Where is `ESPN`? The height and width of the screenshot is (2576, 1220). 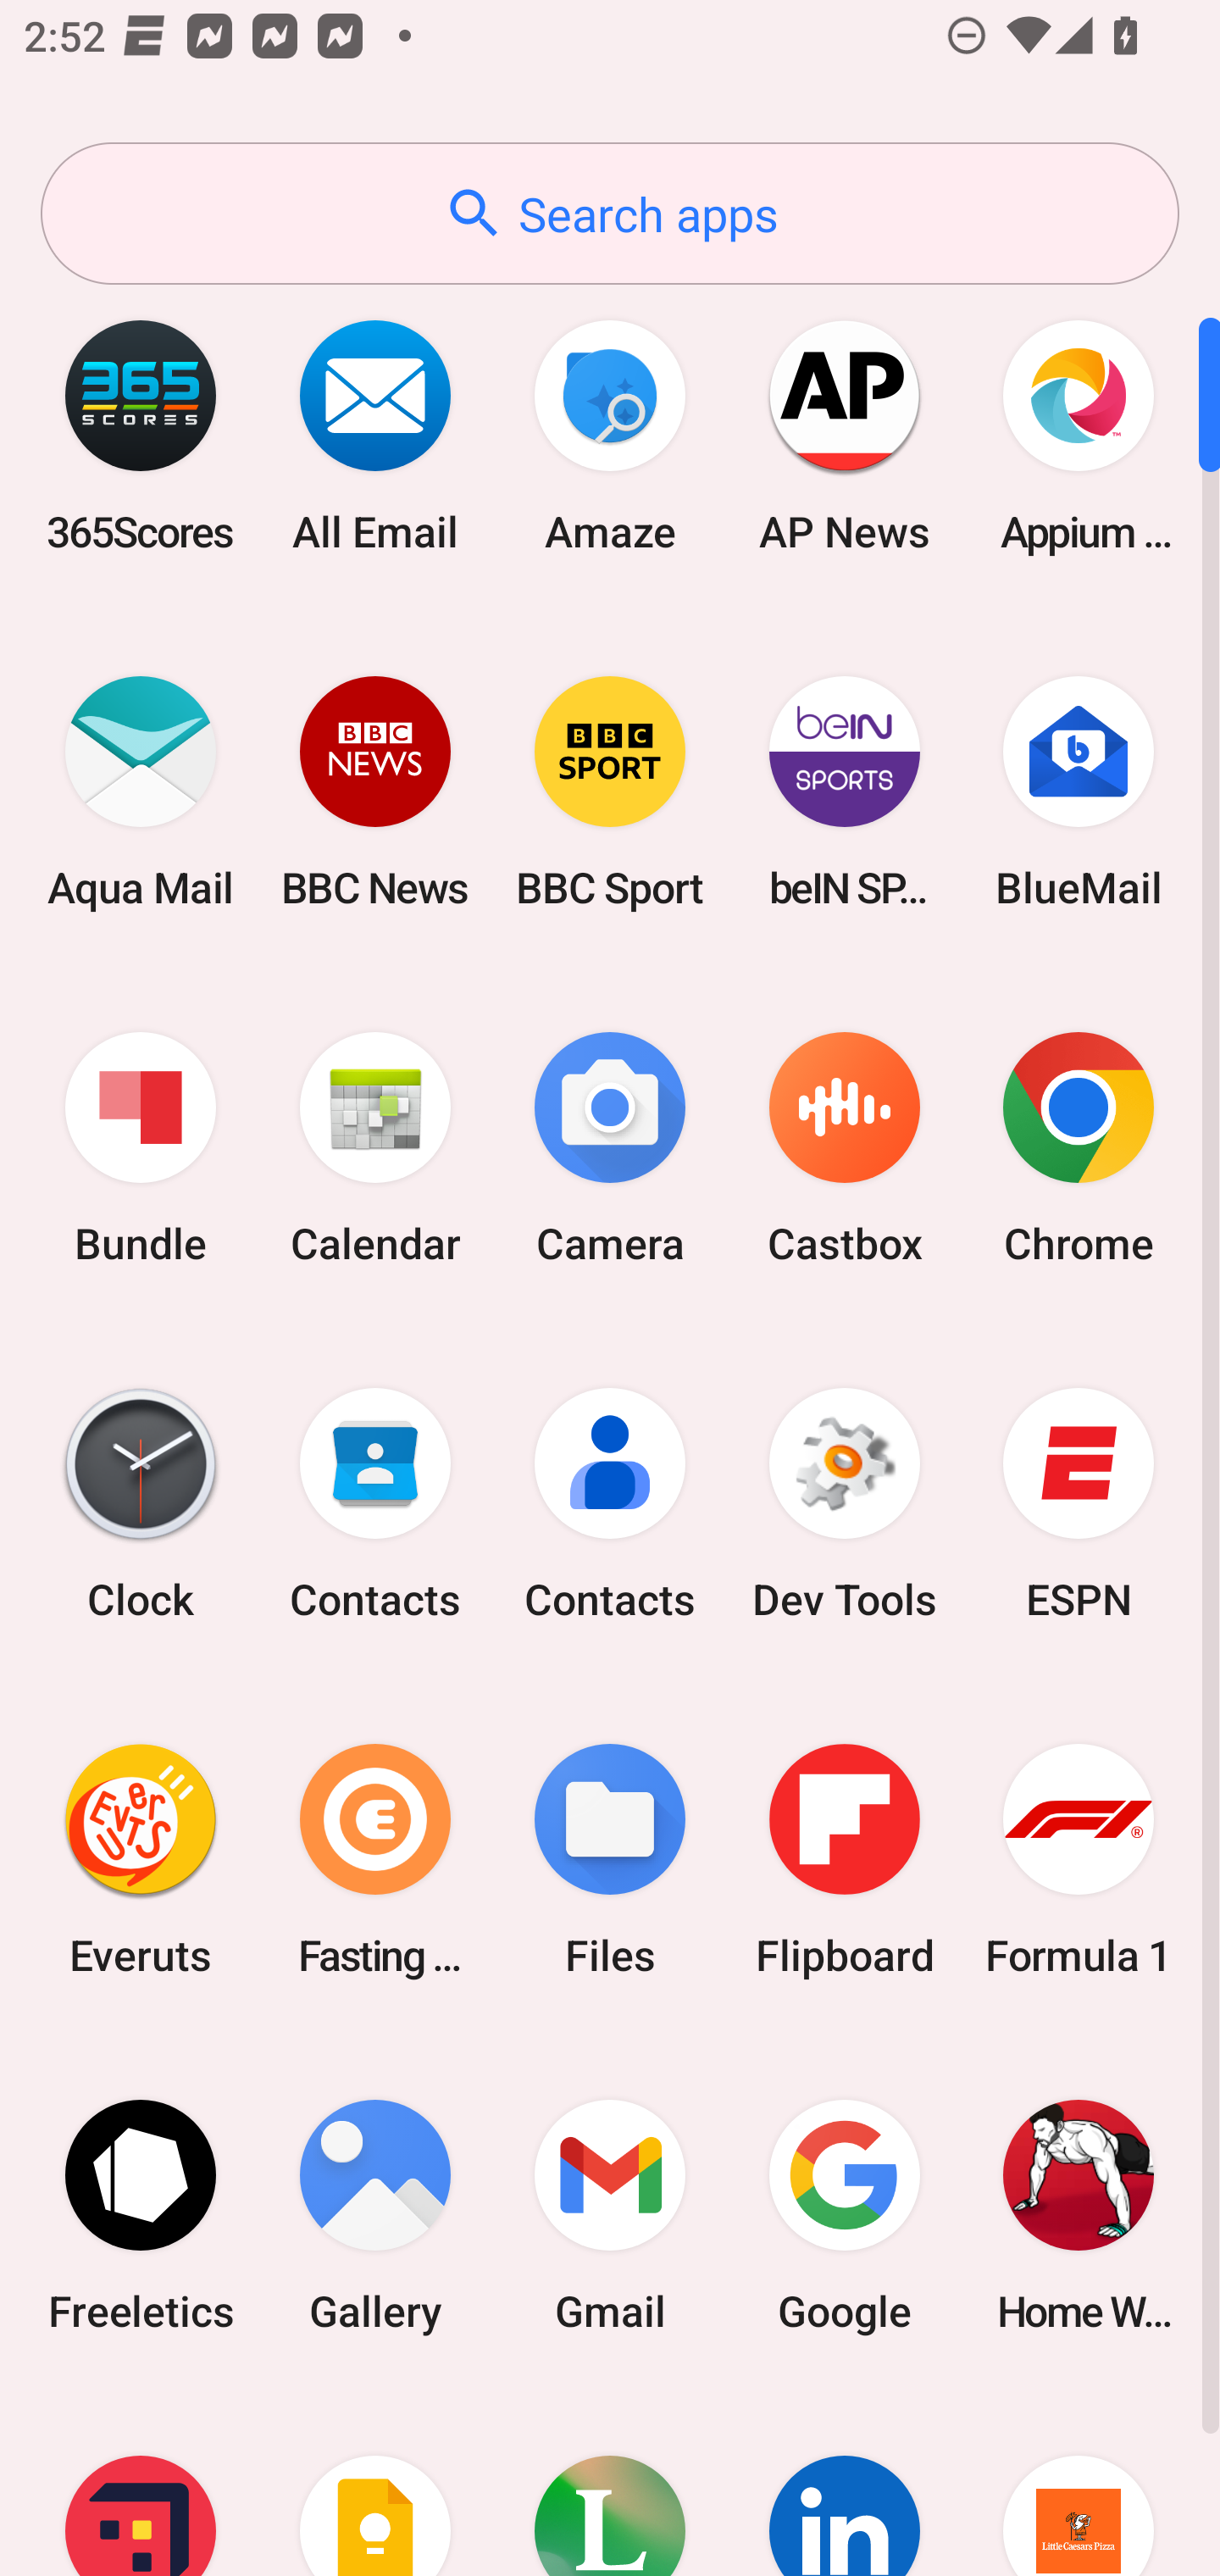
ESPN is located at coordinates (1079, 1504).